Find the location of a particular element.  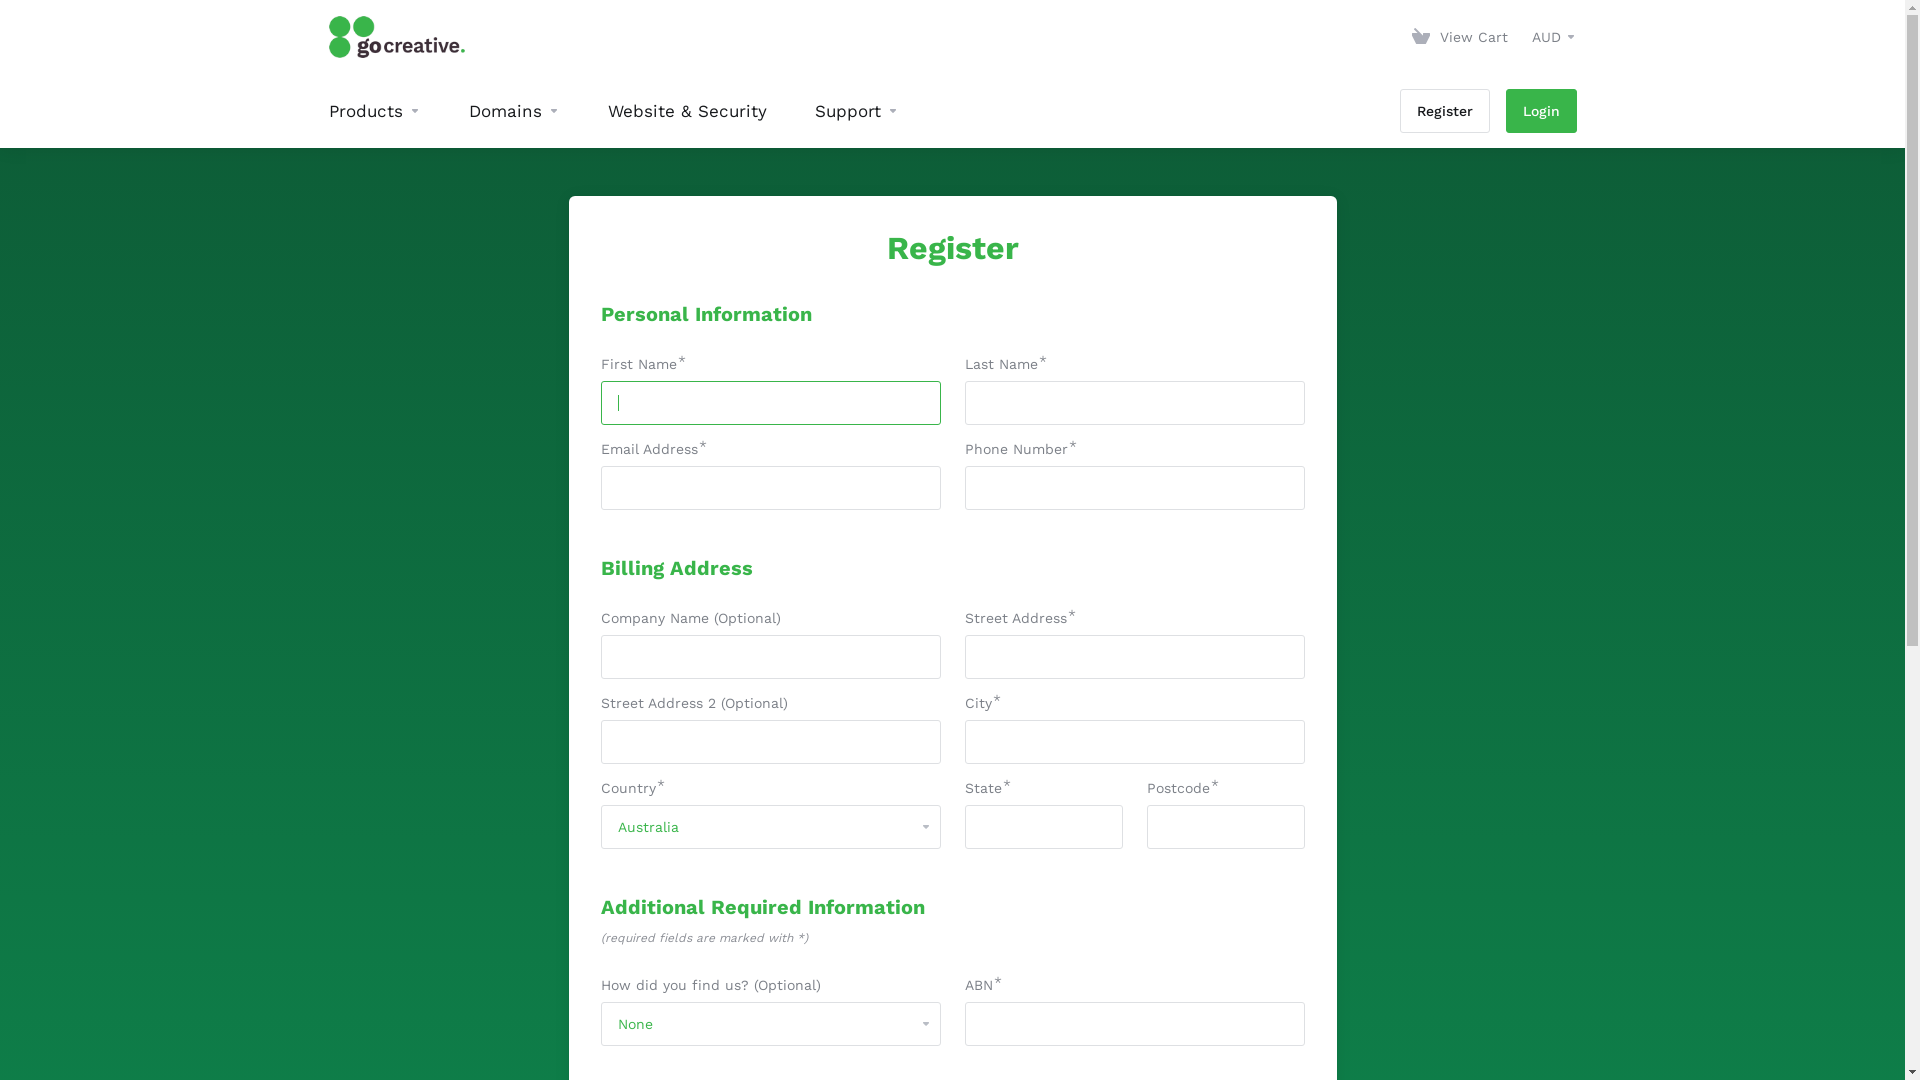

AUD is located at coordinates (1554, 37).